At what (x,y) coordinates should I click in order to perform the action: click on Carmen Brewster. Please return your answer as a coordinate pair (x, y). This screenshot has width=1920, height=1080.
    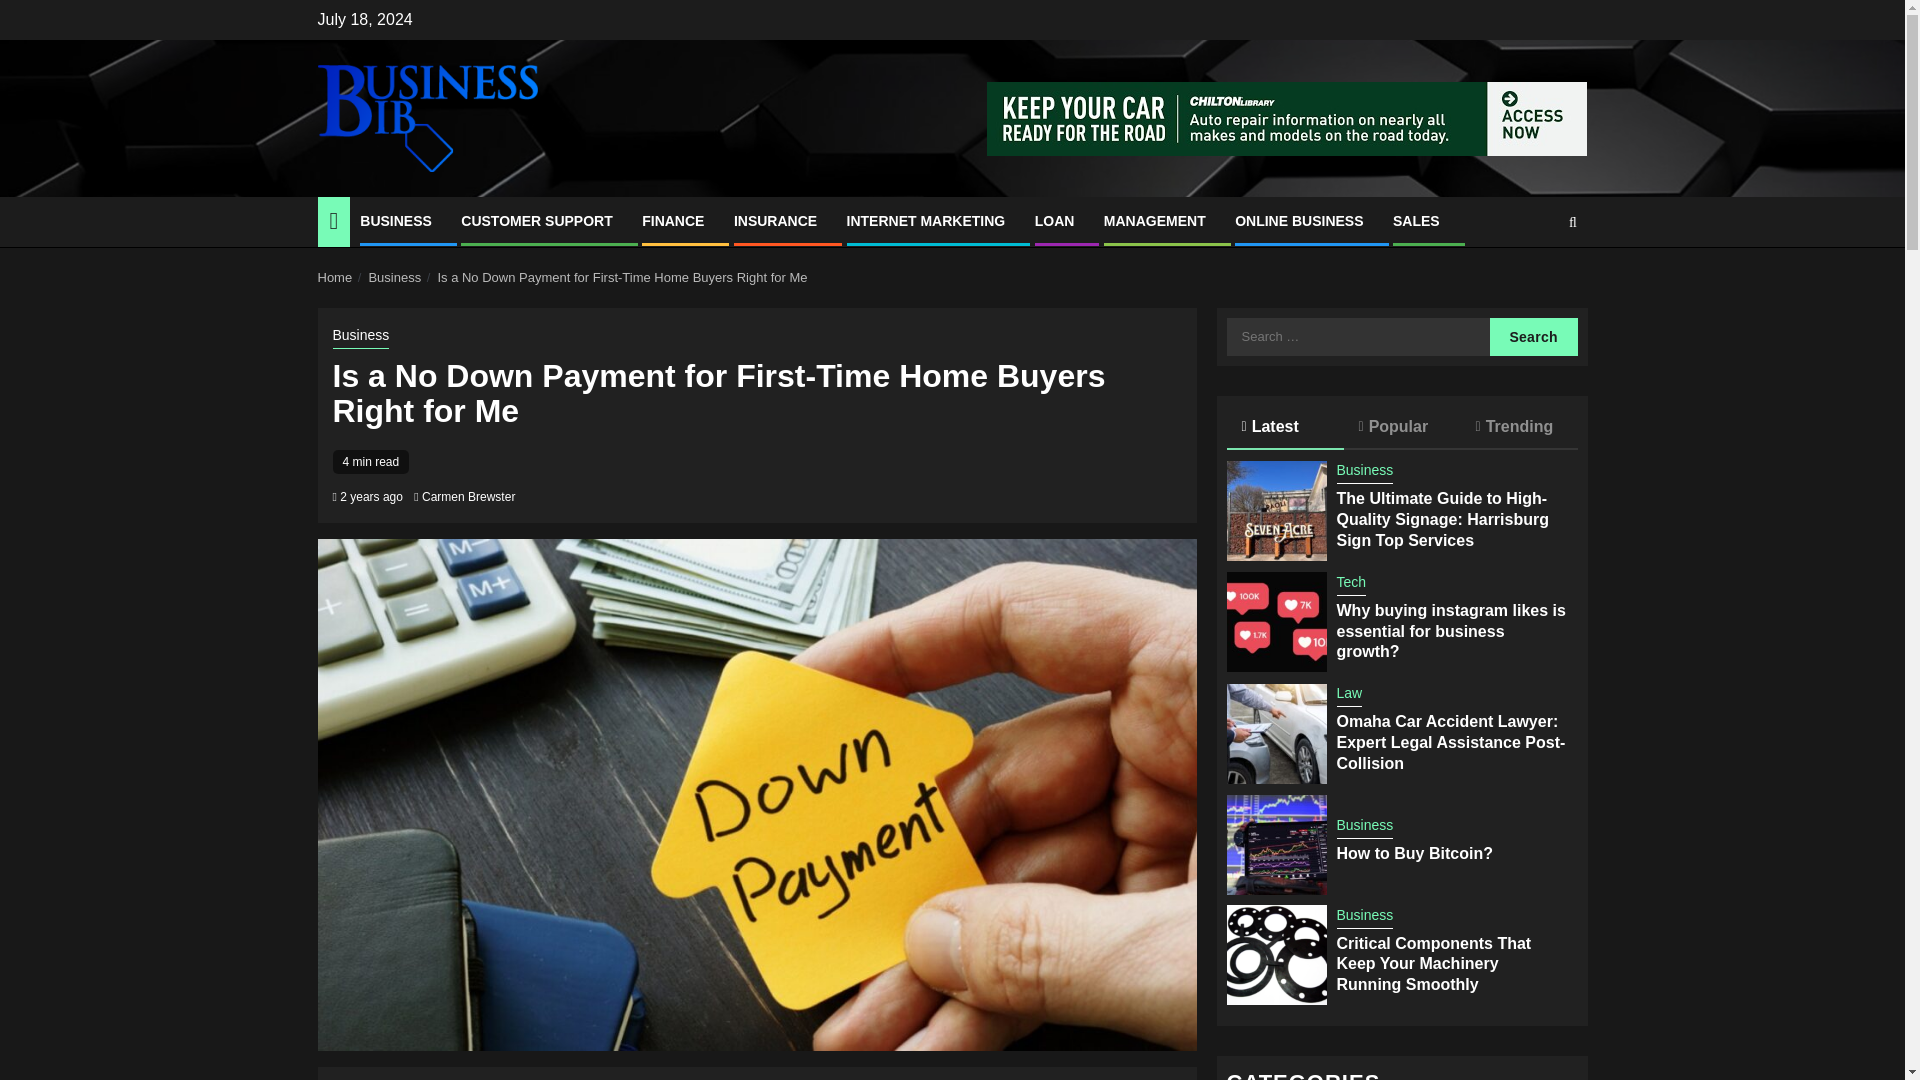
    Looking at the image, I should click on (468, 497).